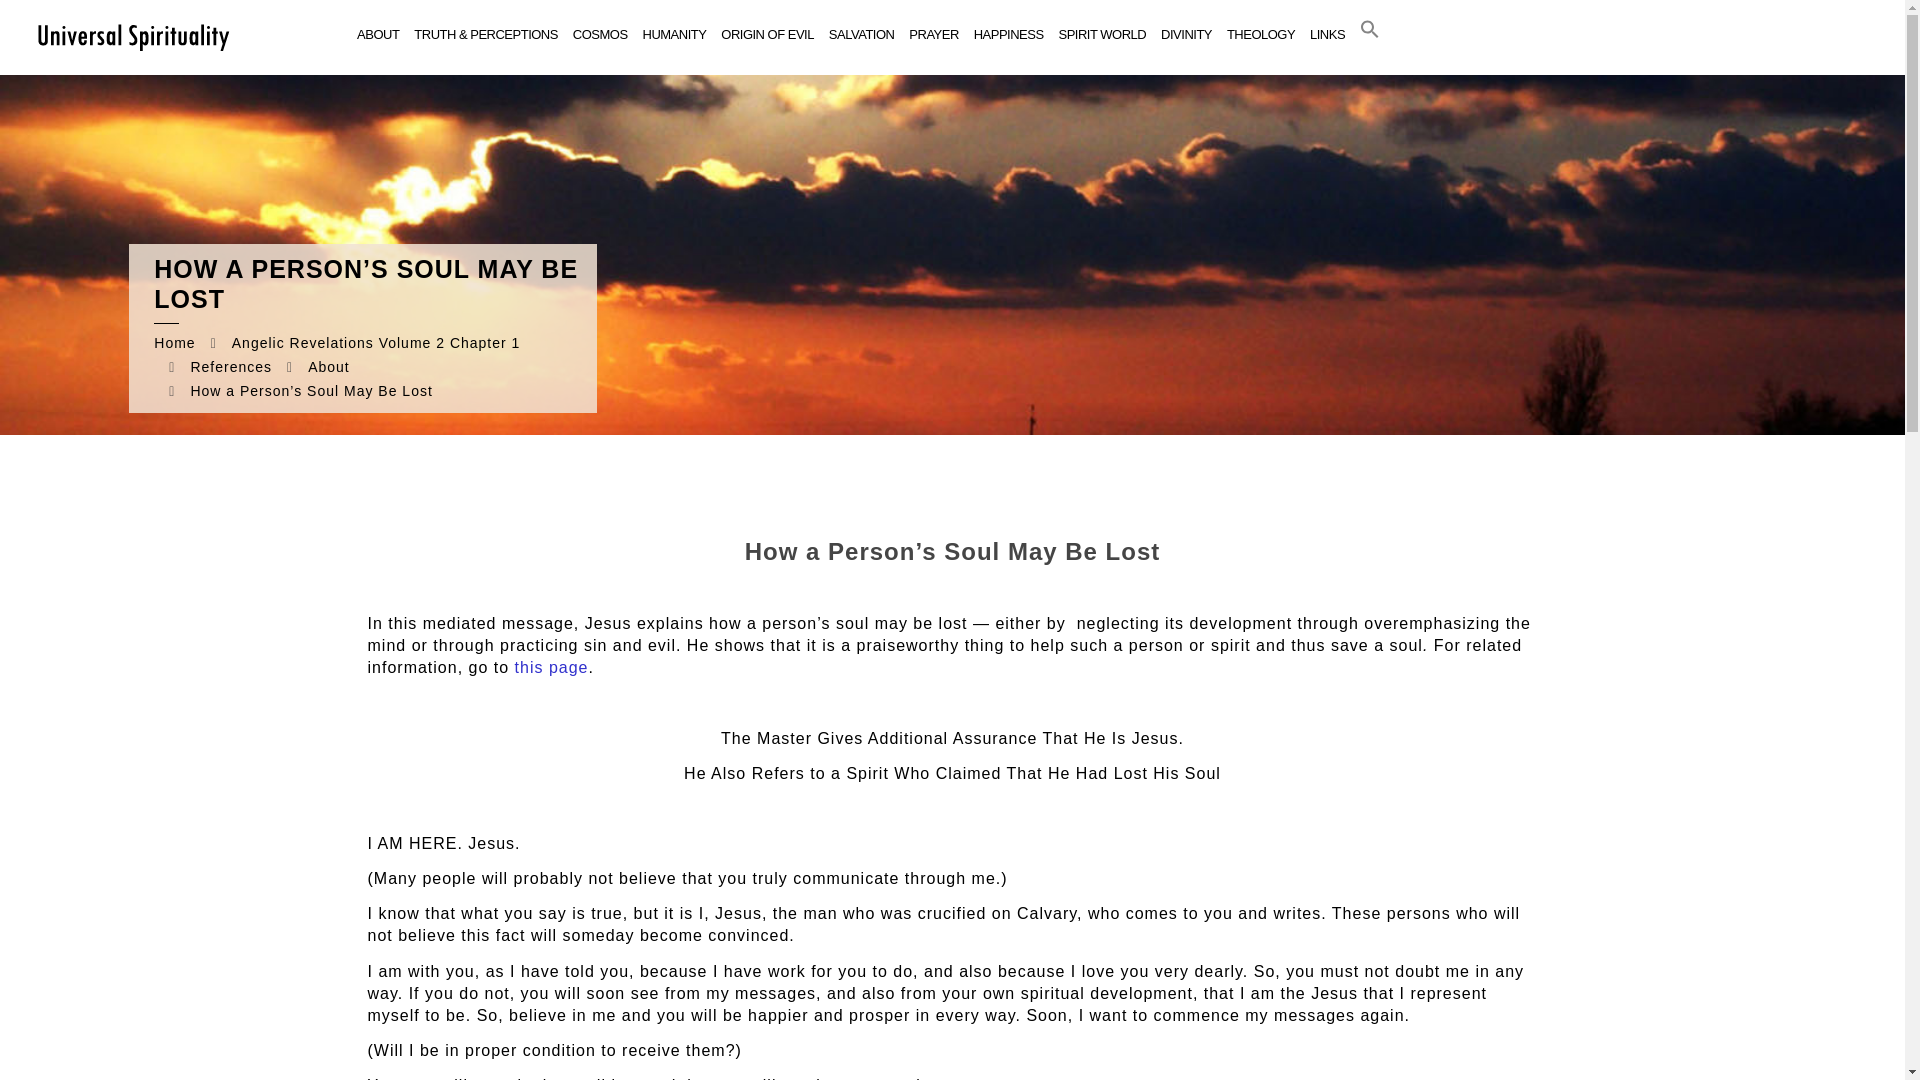 The height and width of the screenshot is (1080, 1920). What do you see at coordinates (231, 366) in the screenshot?
I see `References` at bounding box center [231, 366].